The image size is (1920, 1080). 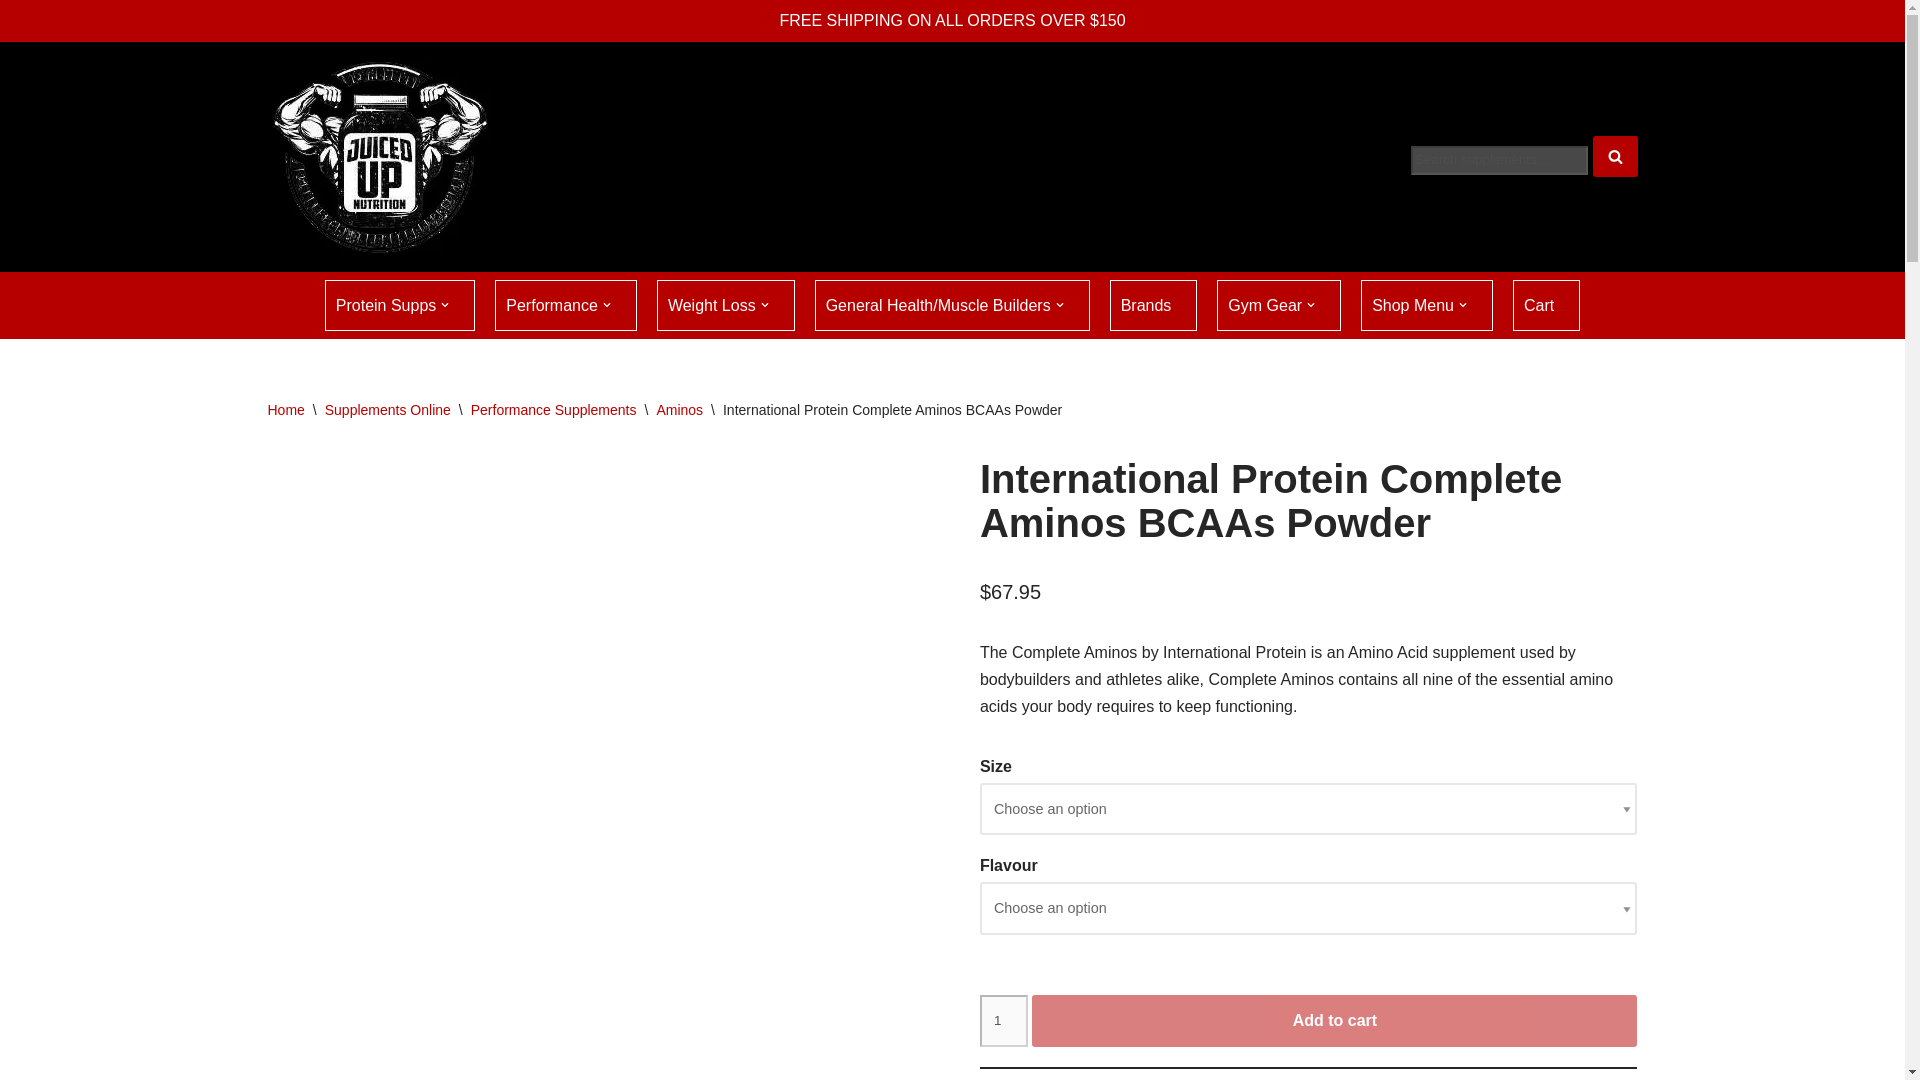 What do you see at coordinates (725, 305) in the screenshot?
I see `Weight Loss` at bounding box center [725, 305].